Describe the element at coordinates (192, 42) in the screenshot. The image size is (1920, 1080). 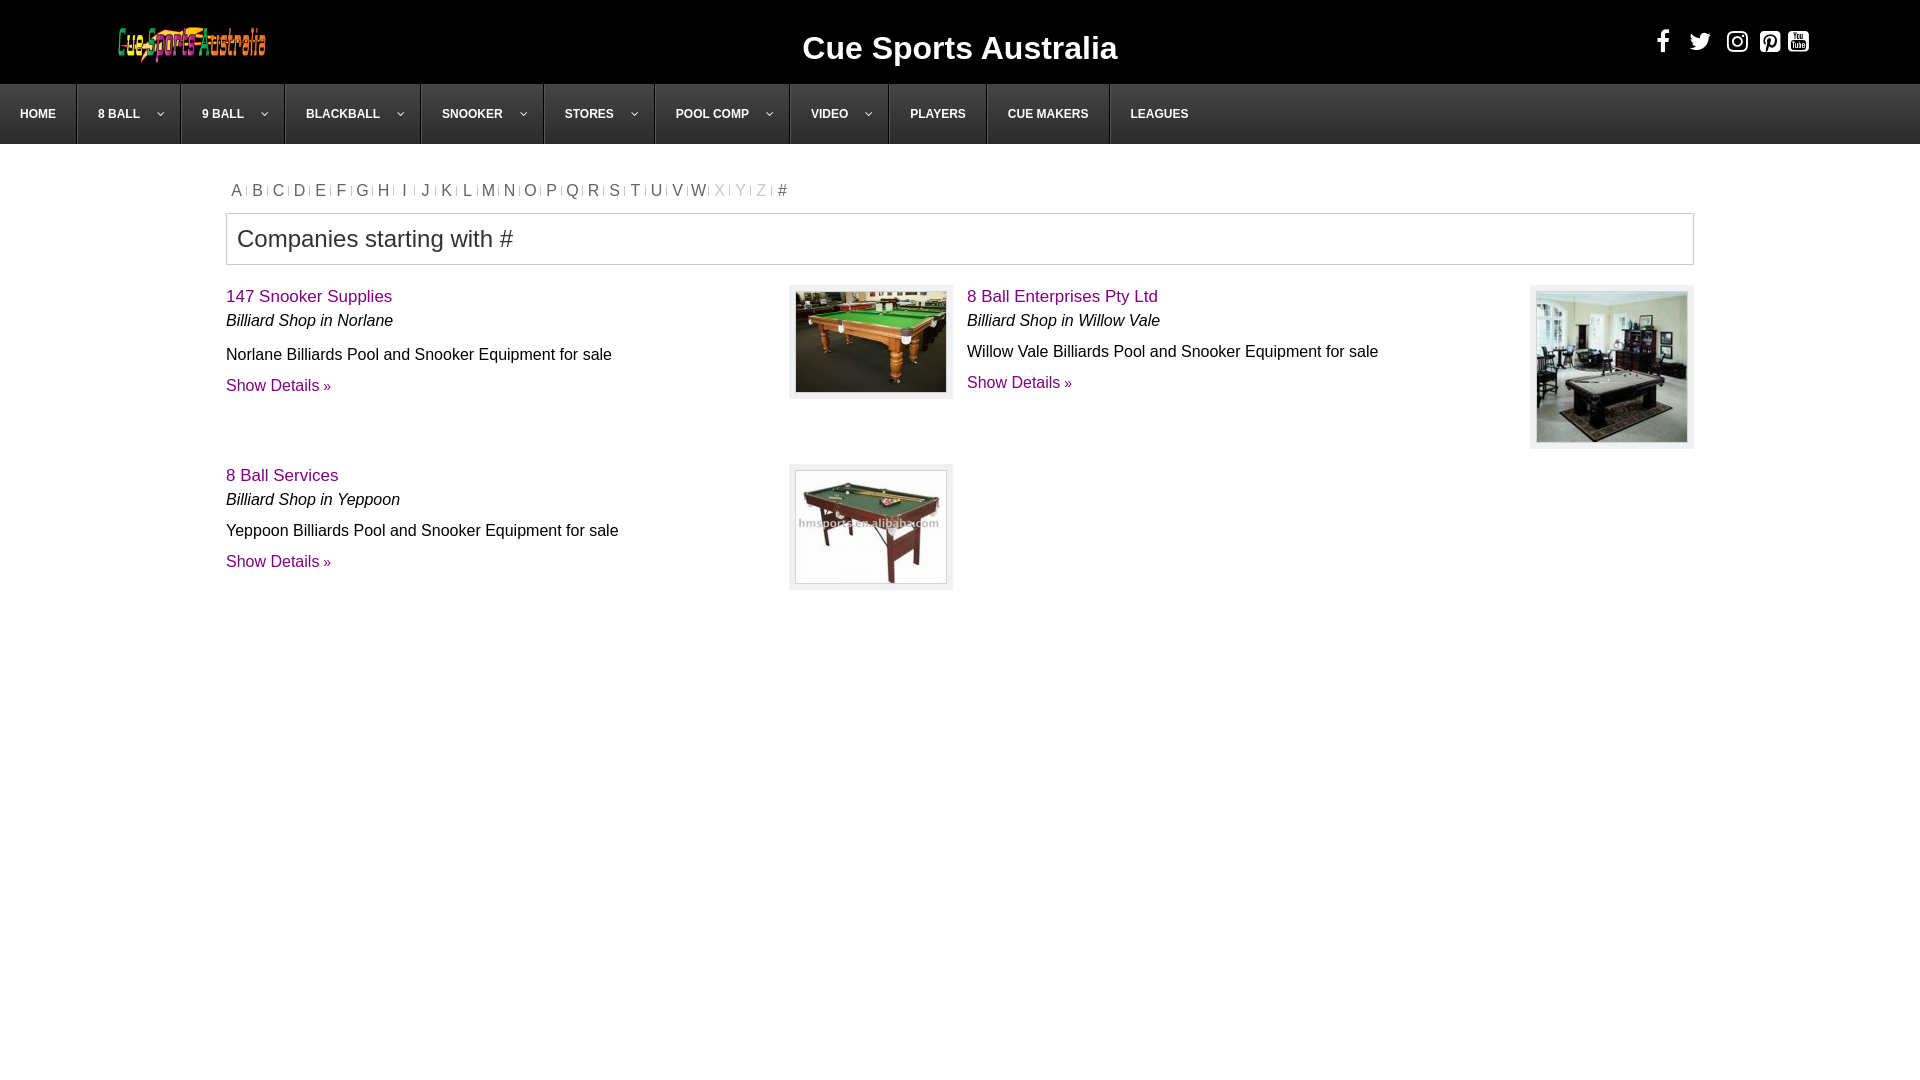
I see `csa` at that location.